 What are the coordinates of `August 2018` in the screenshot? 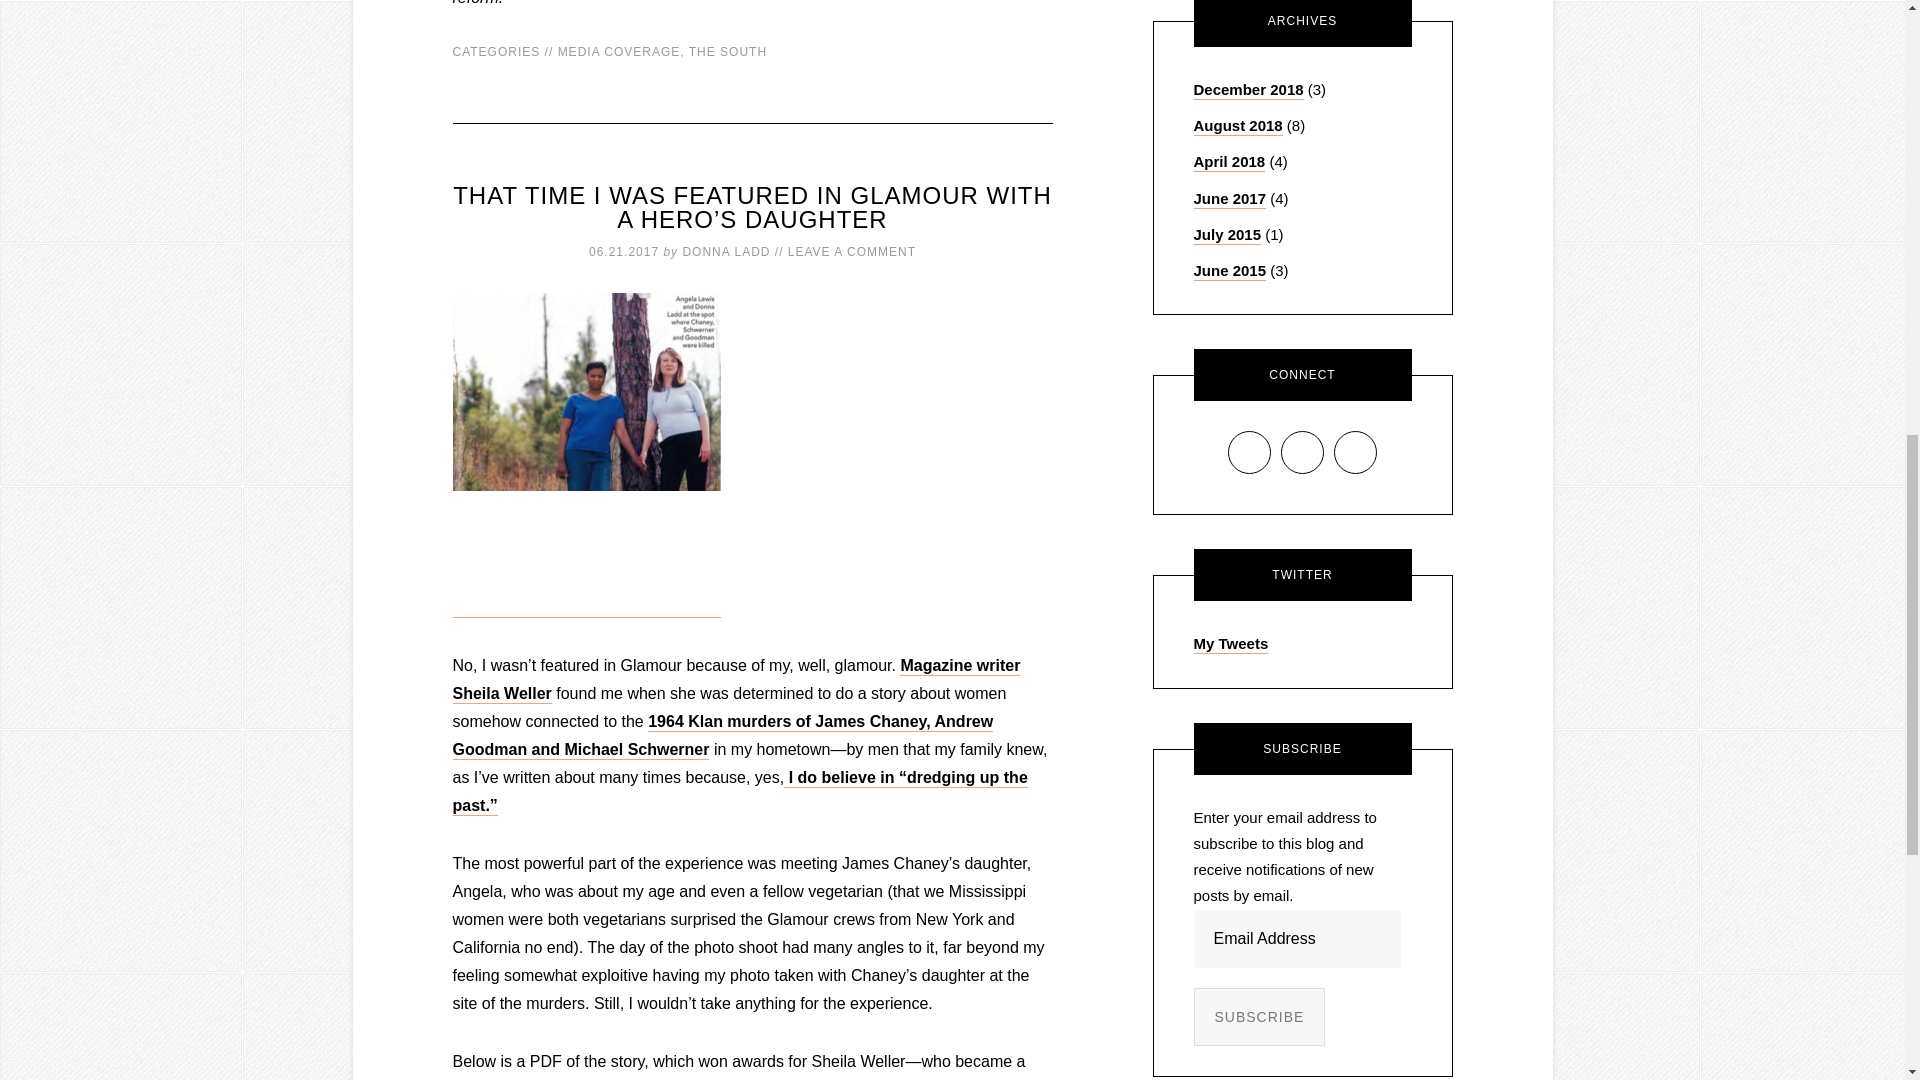 It's located at (1238, 126).